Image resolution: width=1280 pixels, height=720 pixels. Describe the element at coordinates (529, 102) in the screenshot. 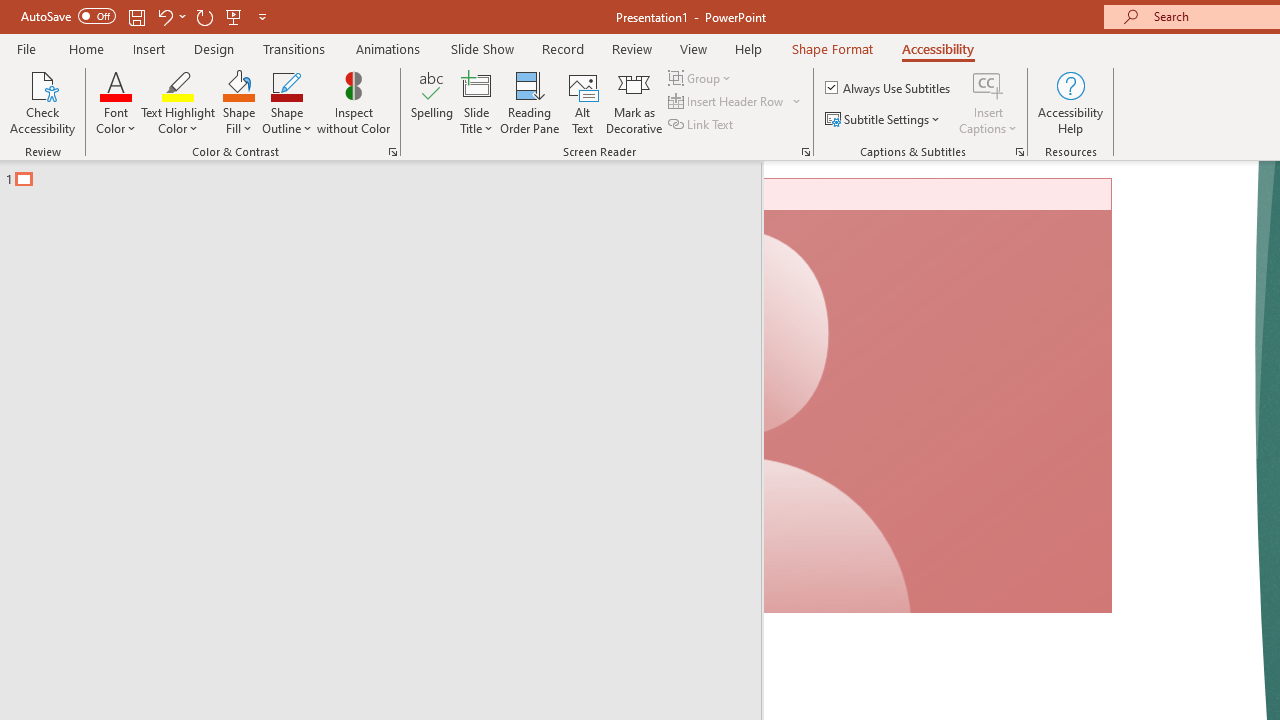

I see `Reading Order Pane` at that location.